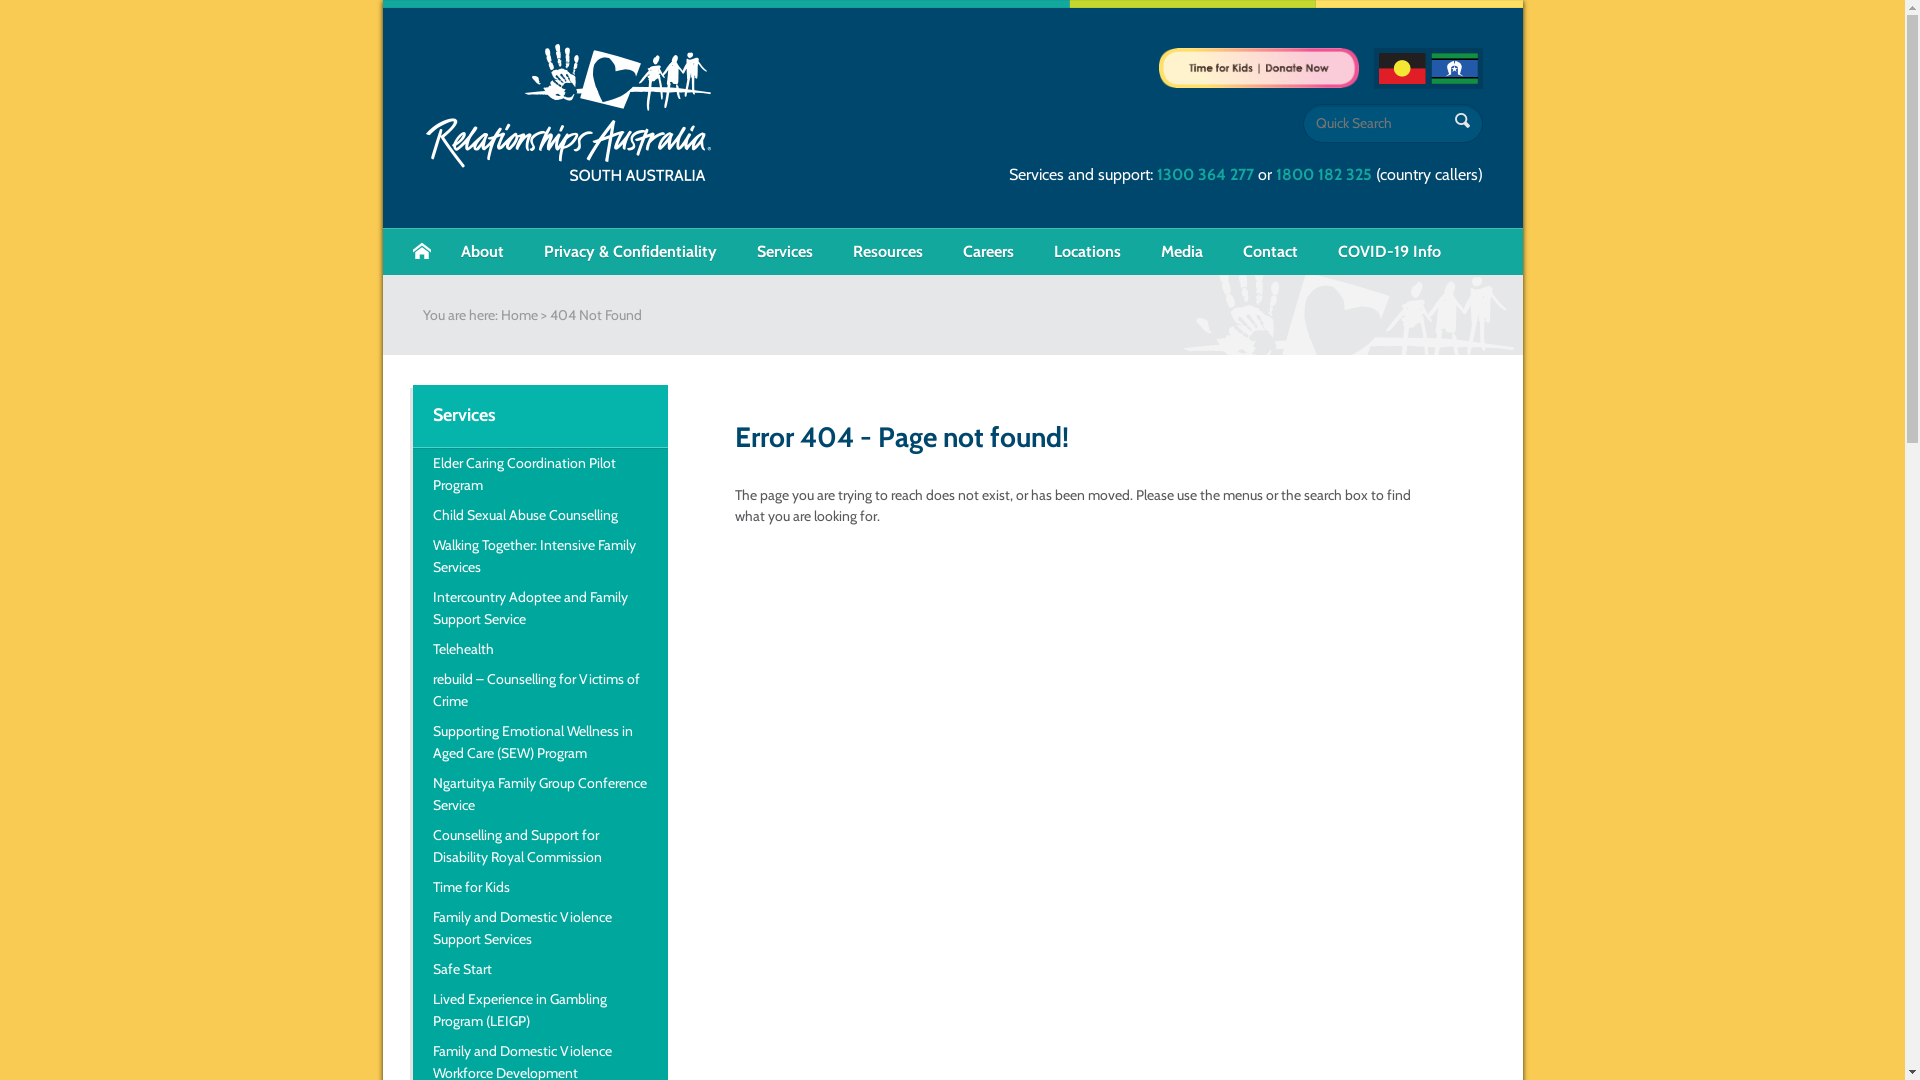 The width and height of the screenshot is (1920, 1080). I want to click on 1300 364 277, so click(1204, 174).